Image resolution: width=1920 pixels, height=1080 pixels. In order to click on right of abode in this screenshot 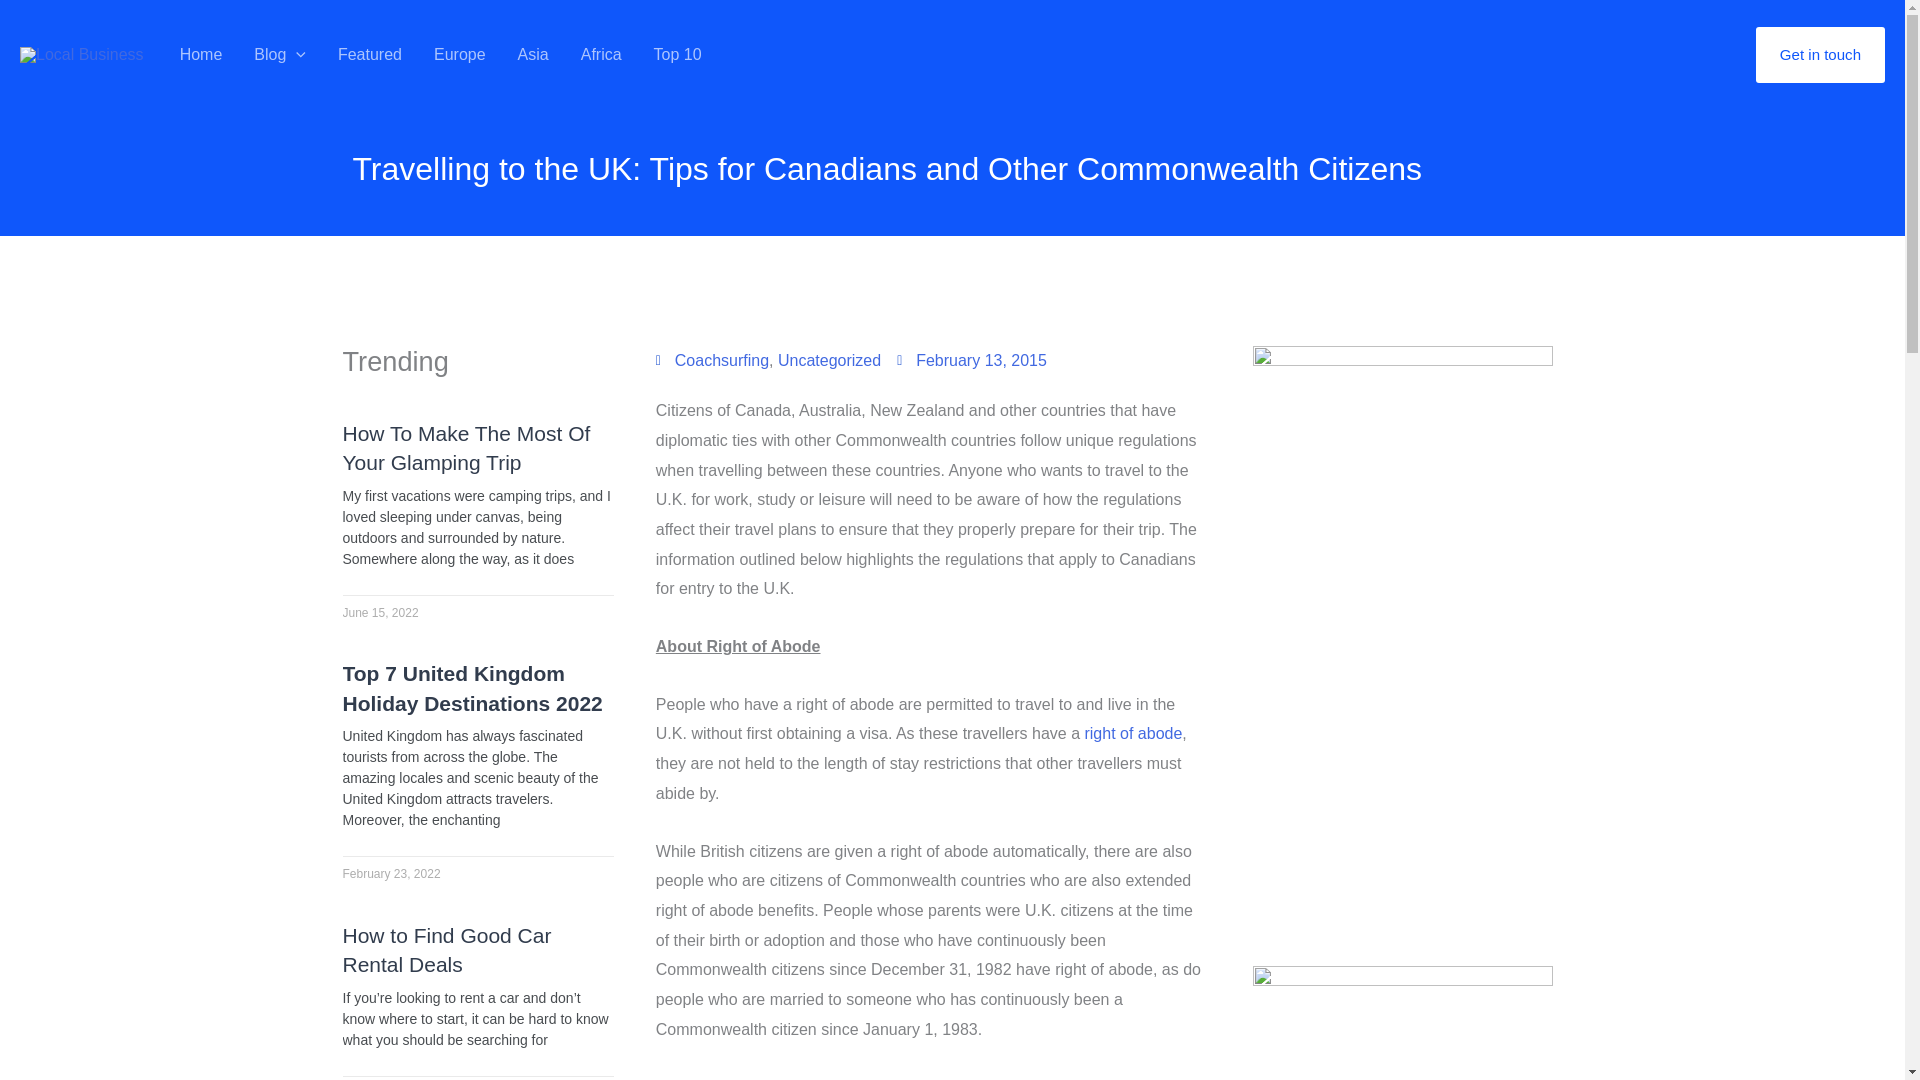, I will do `click(1133, 732)`.